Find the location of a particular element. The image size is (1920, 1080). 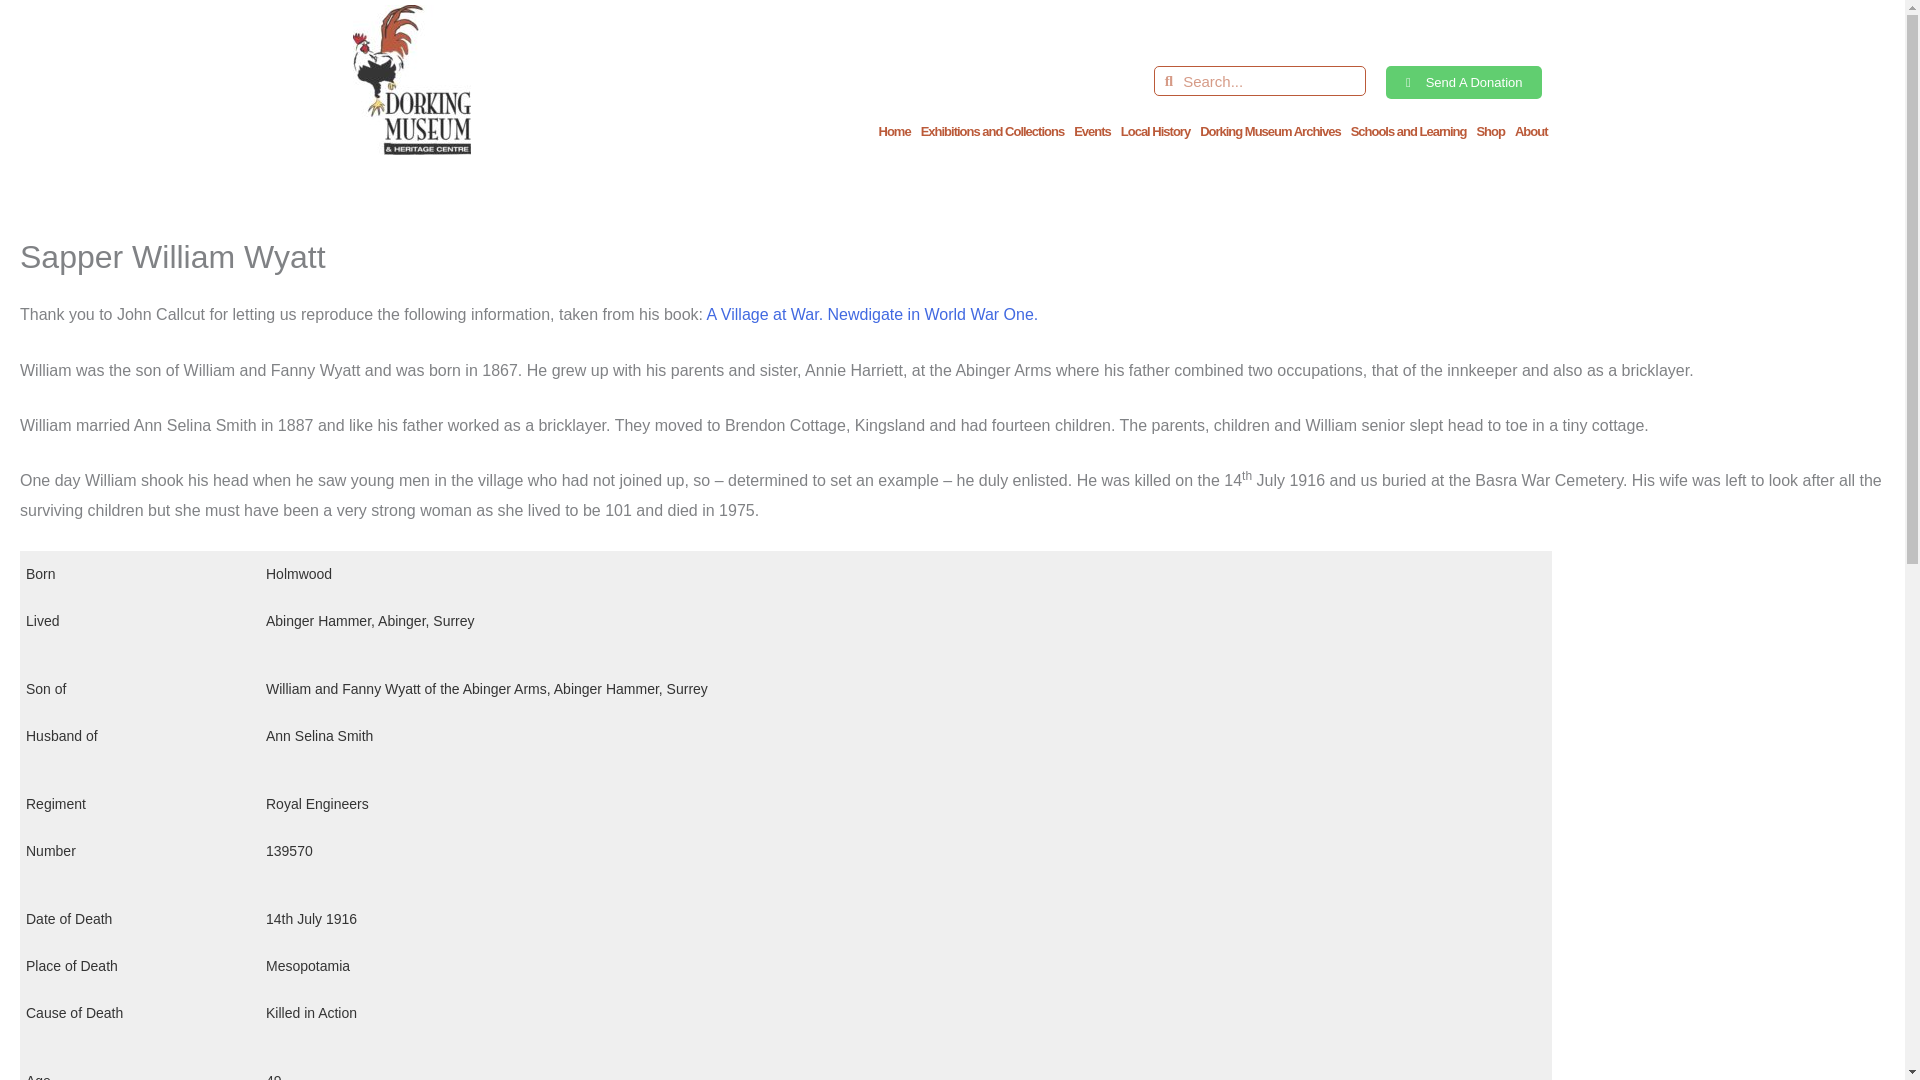

Home is located at coordinates (894, 132).